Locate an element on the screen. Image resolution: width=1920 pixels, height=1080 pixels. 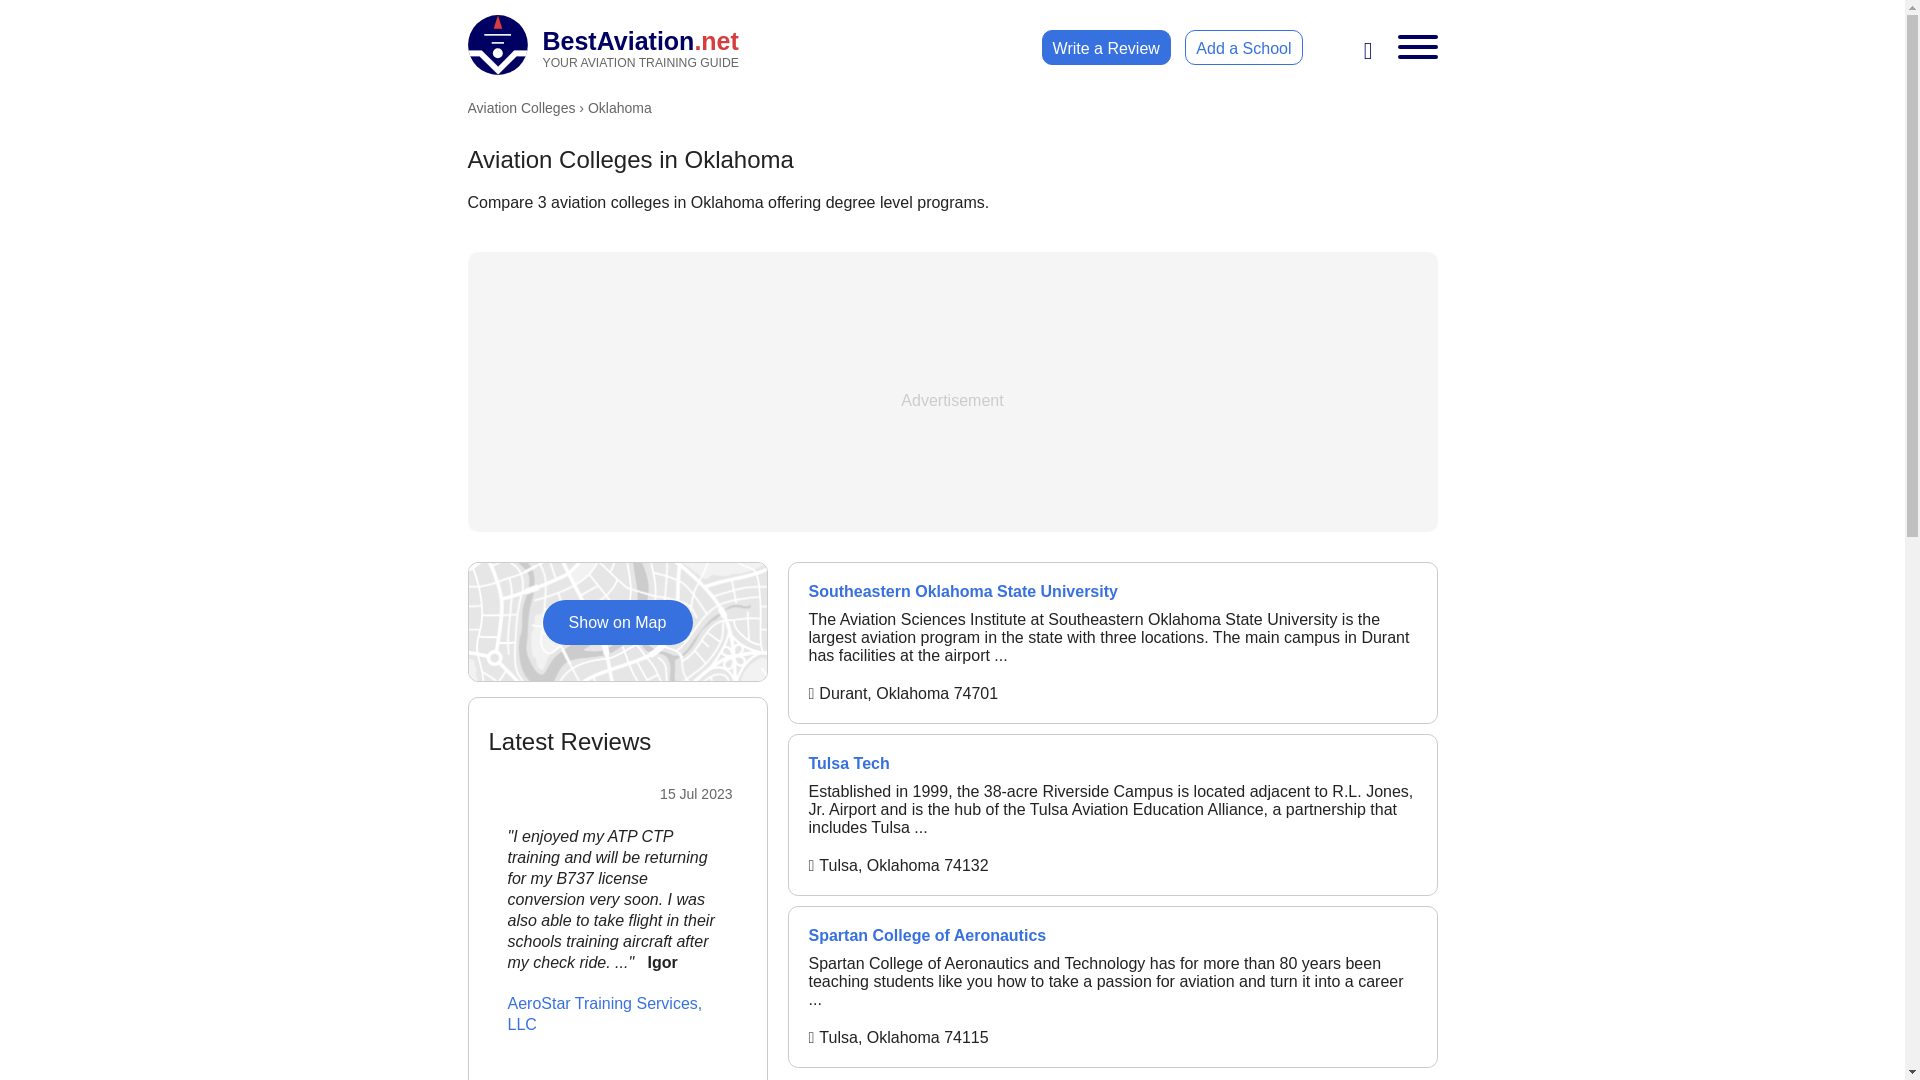
List of Aviation Colleges is located at coordinates (522, 108).